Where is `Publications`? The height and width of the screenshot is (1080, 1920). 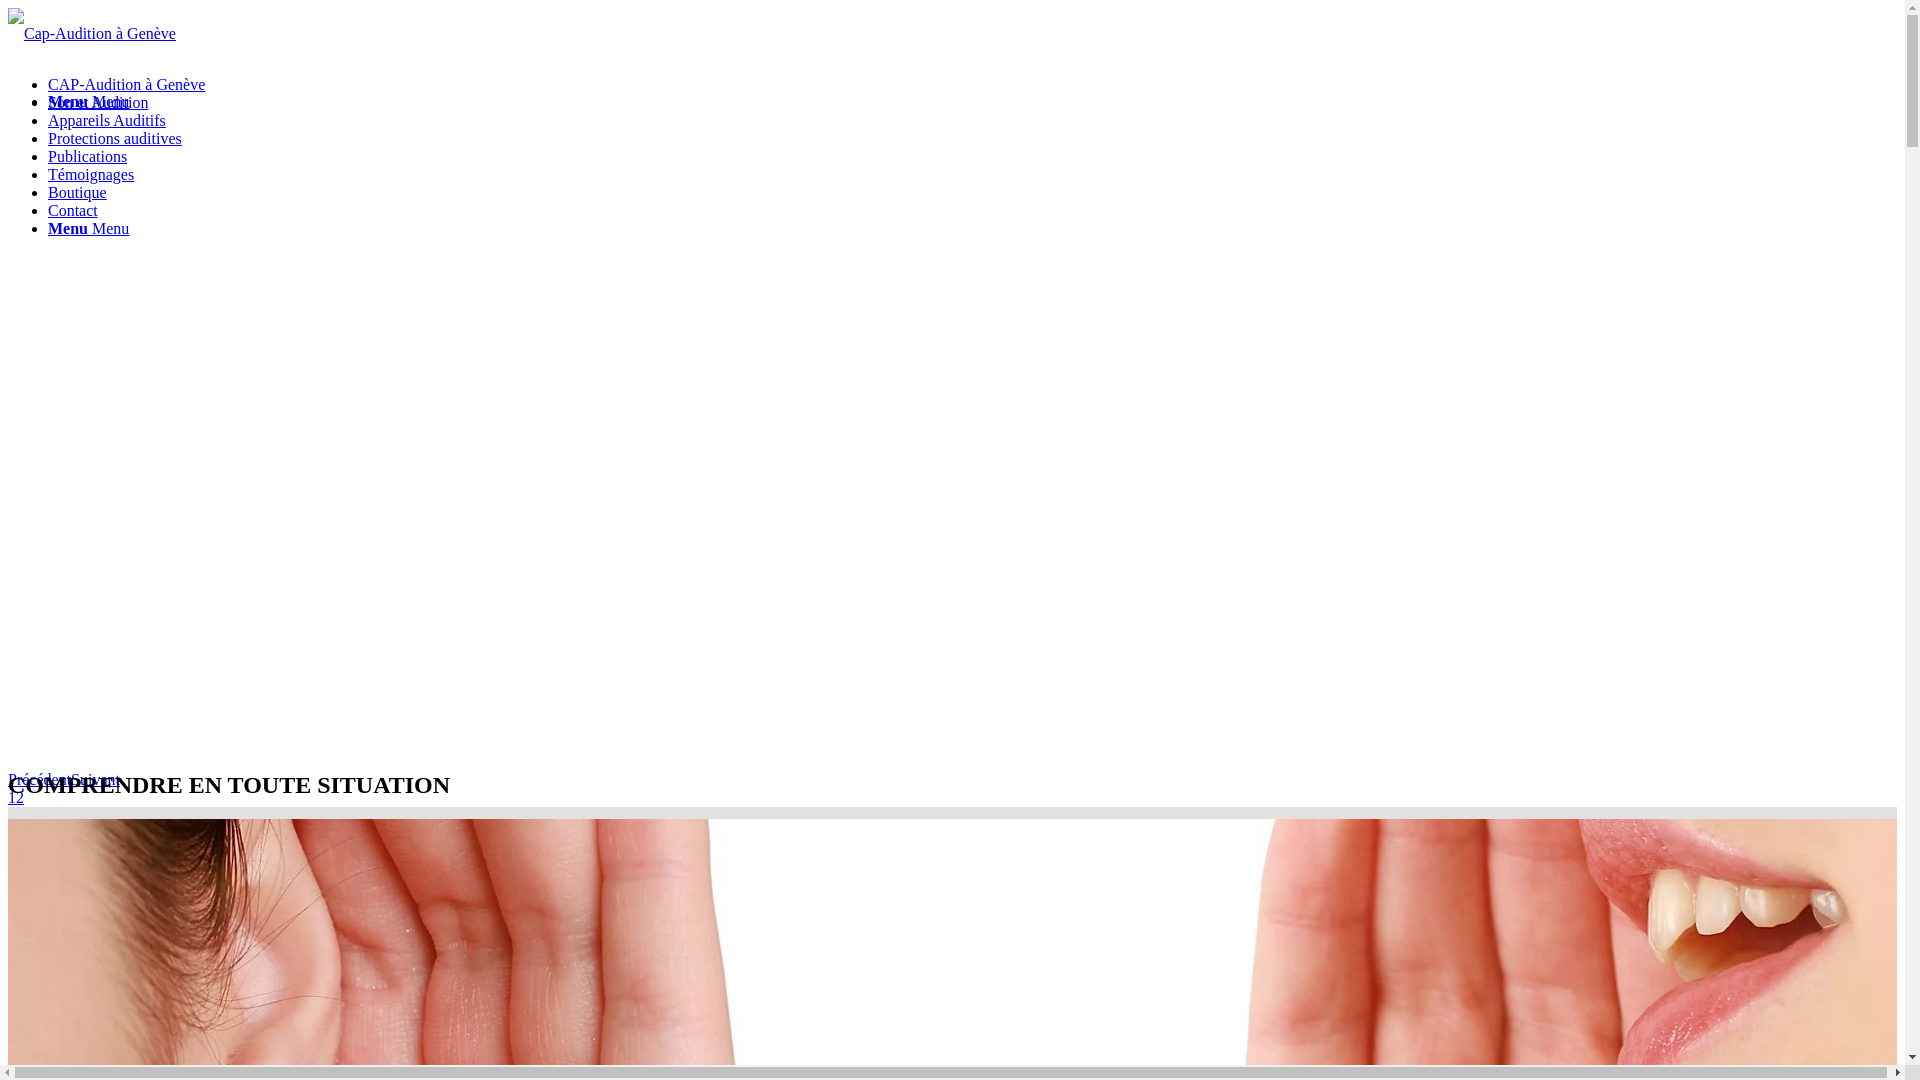
Publications is located at coordinates (88, 156).